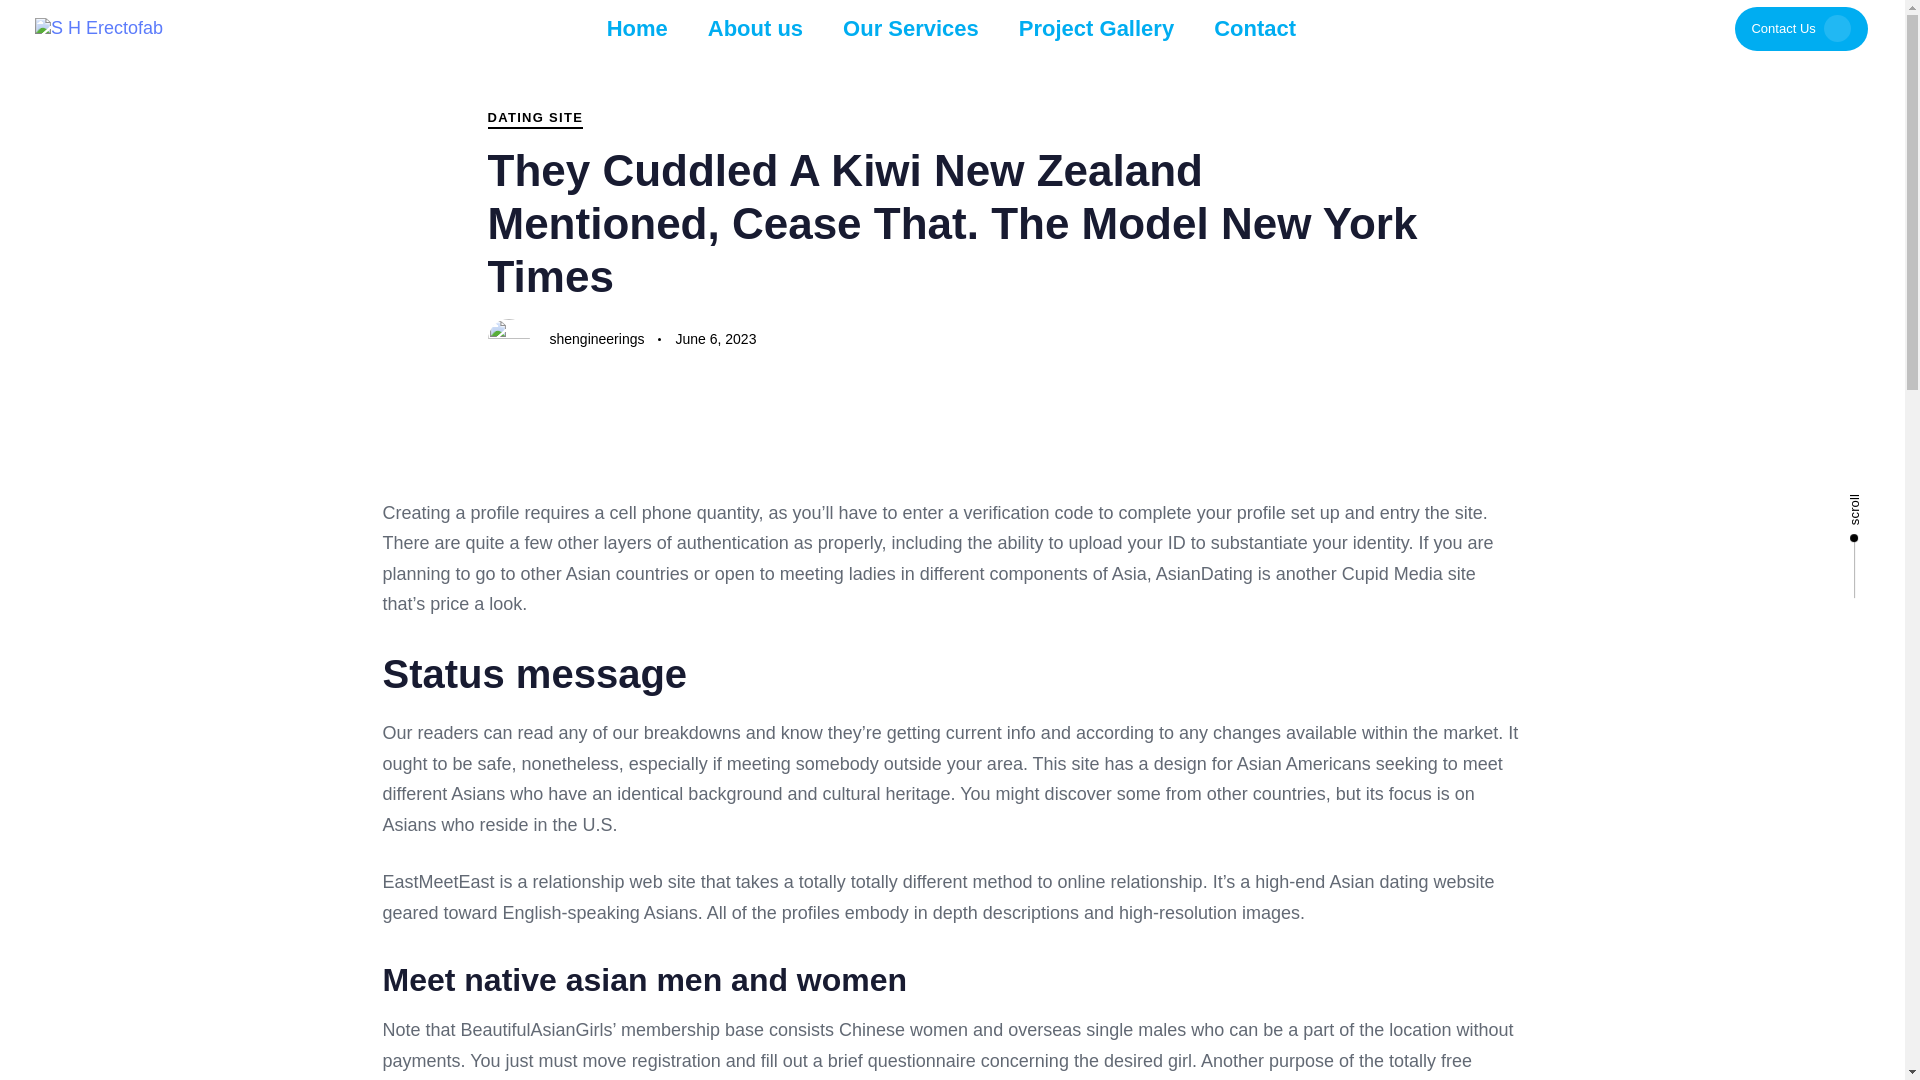 The height and width of the screenshot is (1080, 1920). Describe the element at coordinates (755, 28) in the screenshot. I see `About us` at that location.